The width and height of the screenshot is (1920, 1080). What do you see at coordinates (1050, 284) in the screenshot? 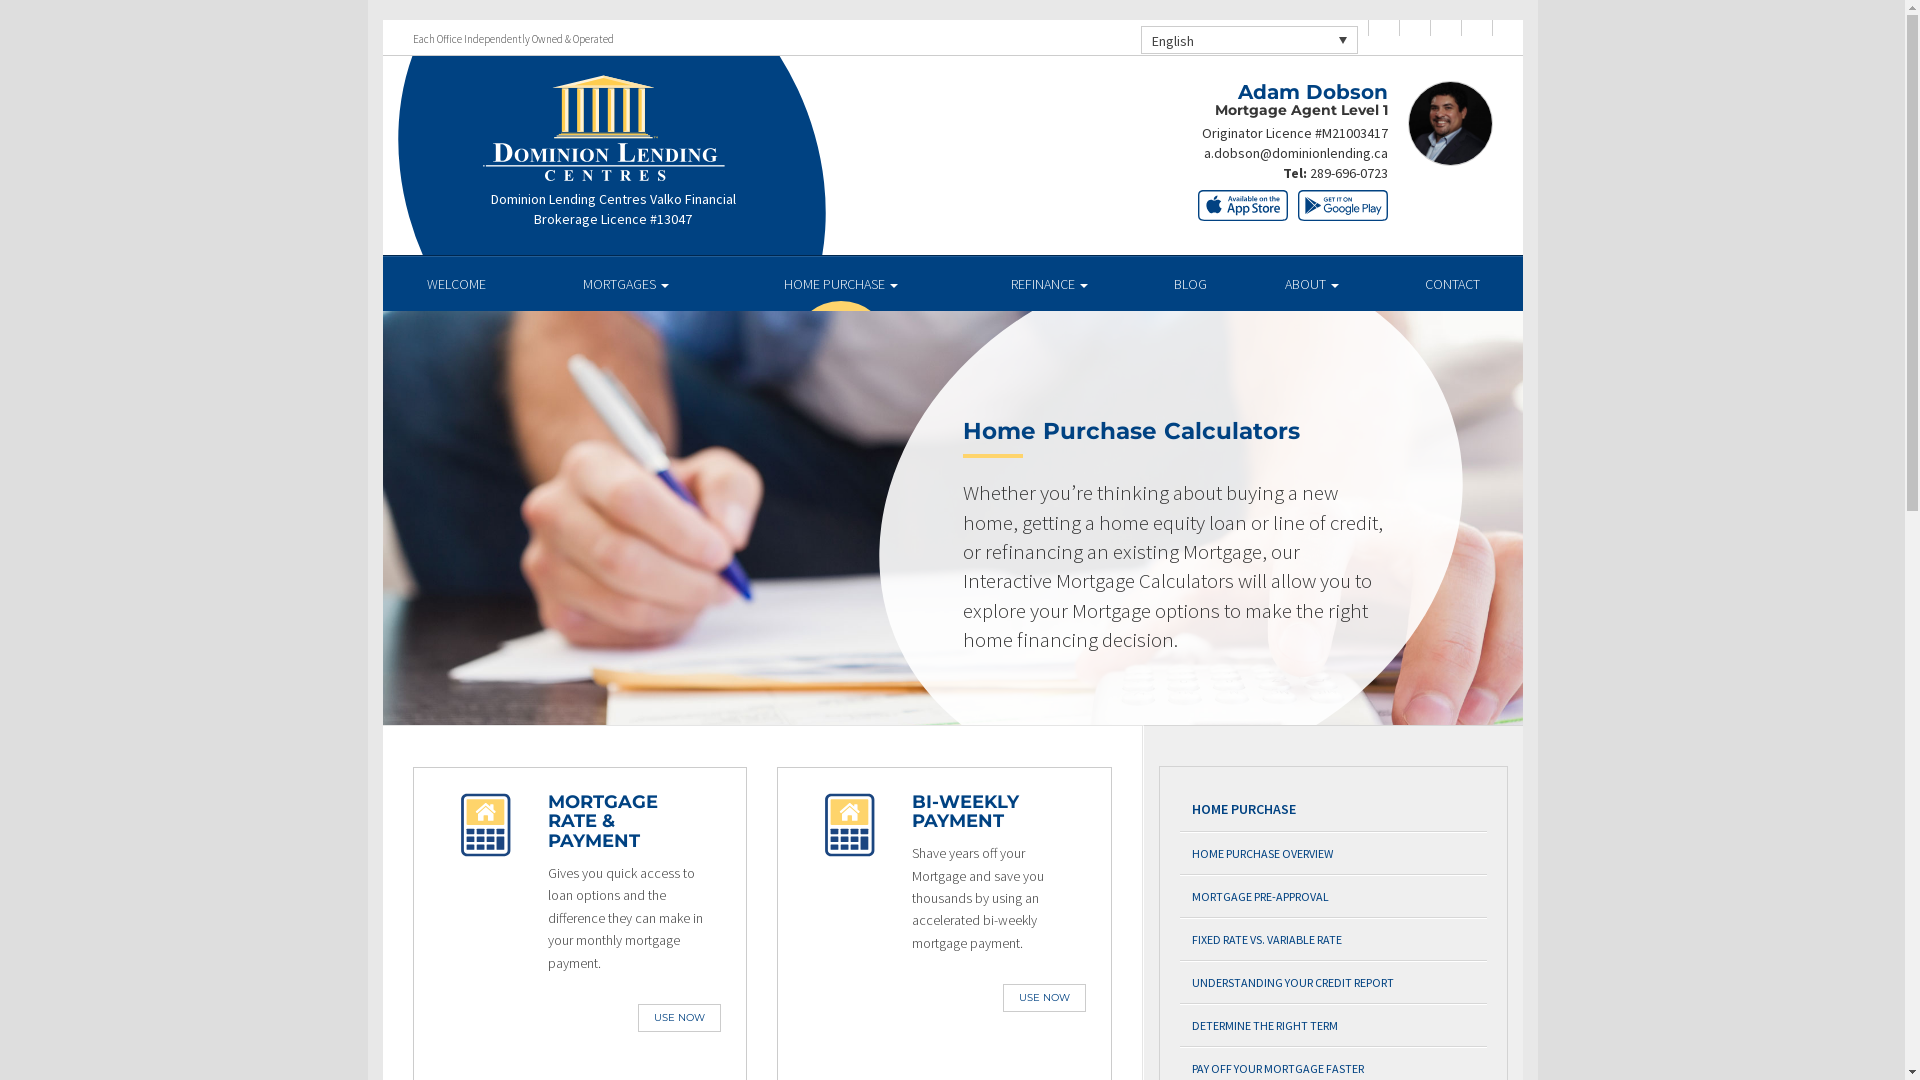
I see `REFINANCE` at bounding box center [1050, 284].